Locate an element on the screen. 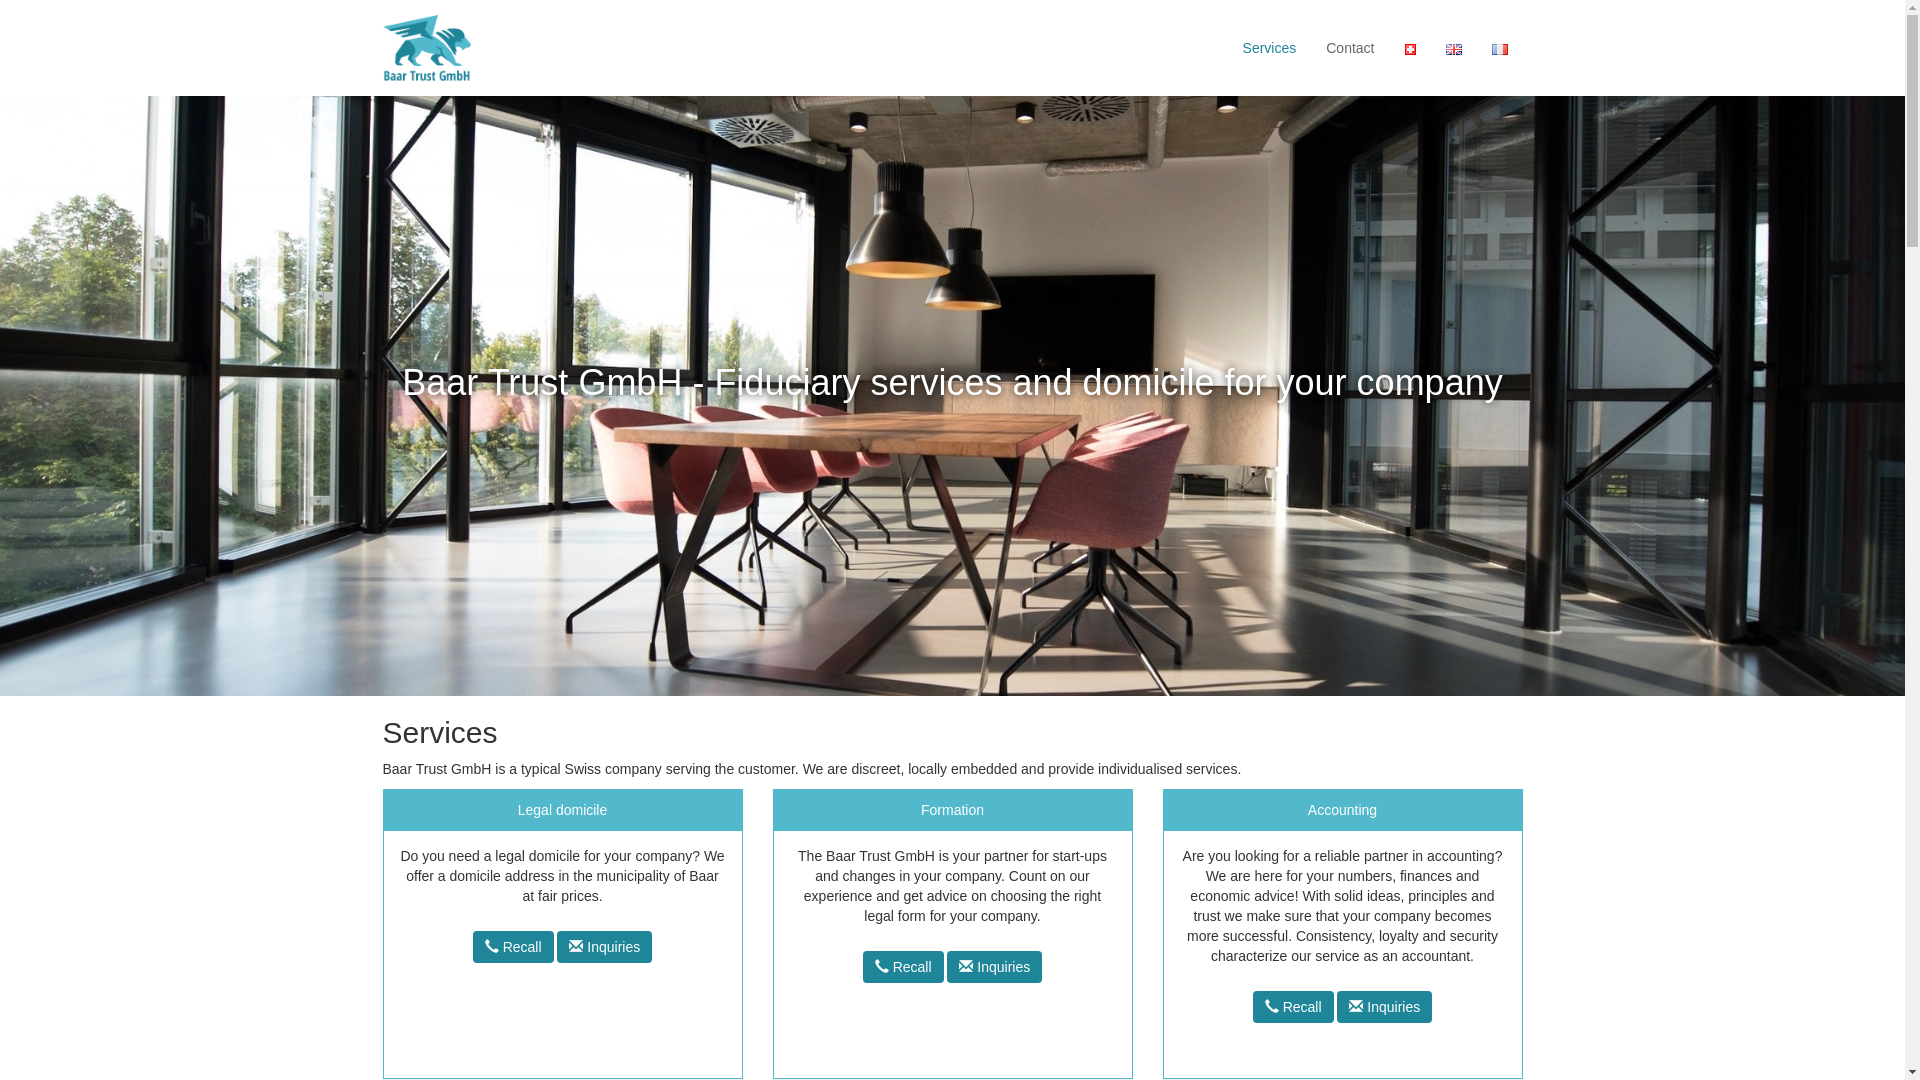  Services is located at coordinates (1270, 48).